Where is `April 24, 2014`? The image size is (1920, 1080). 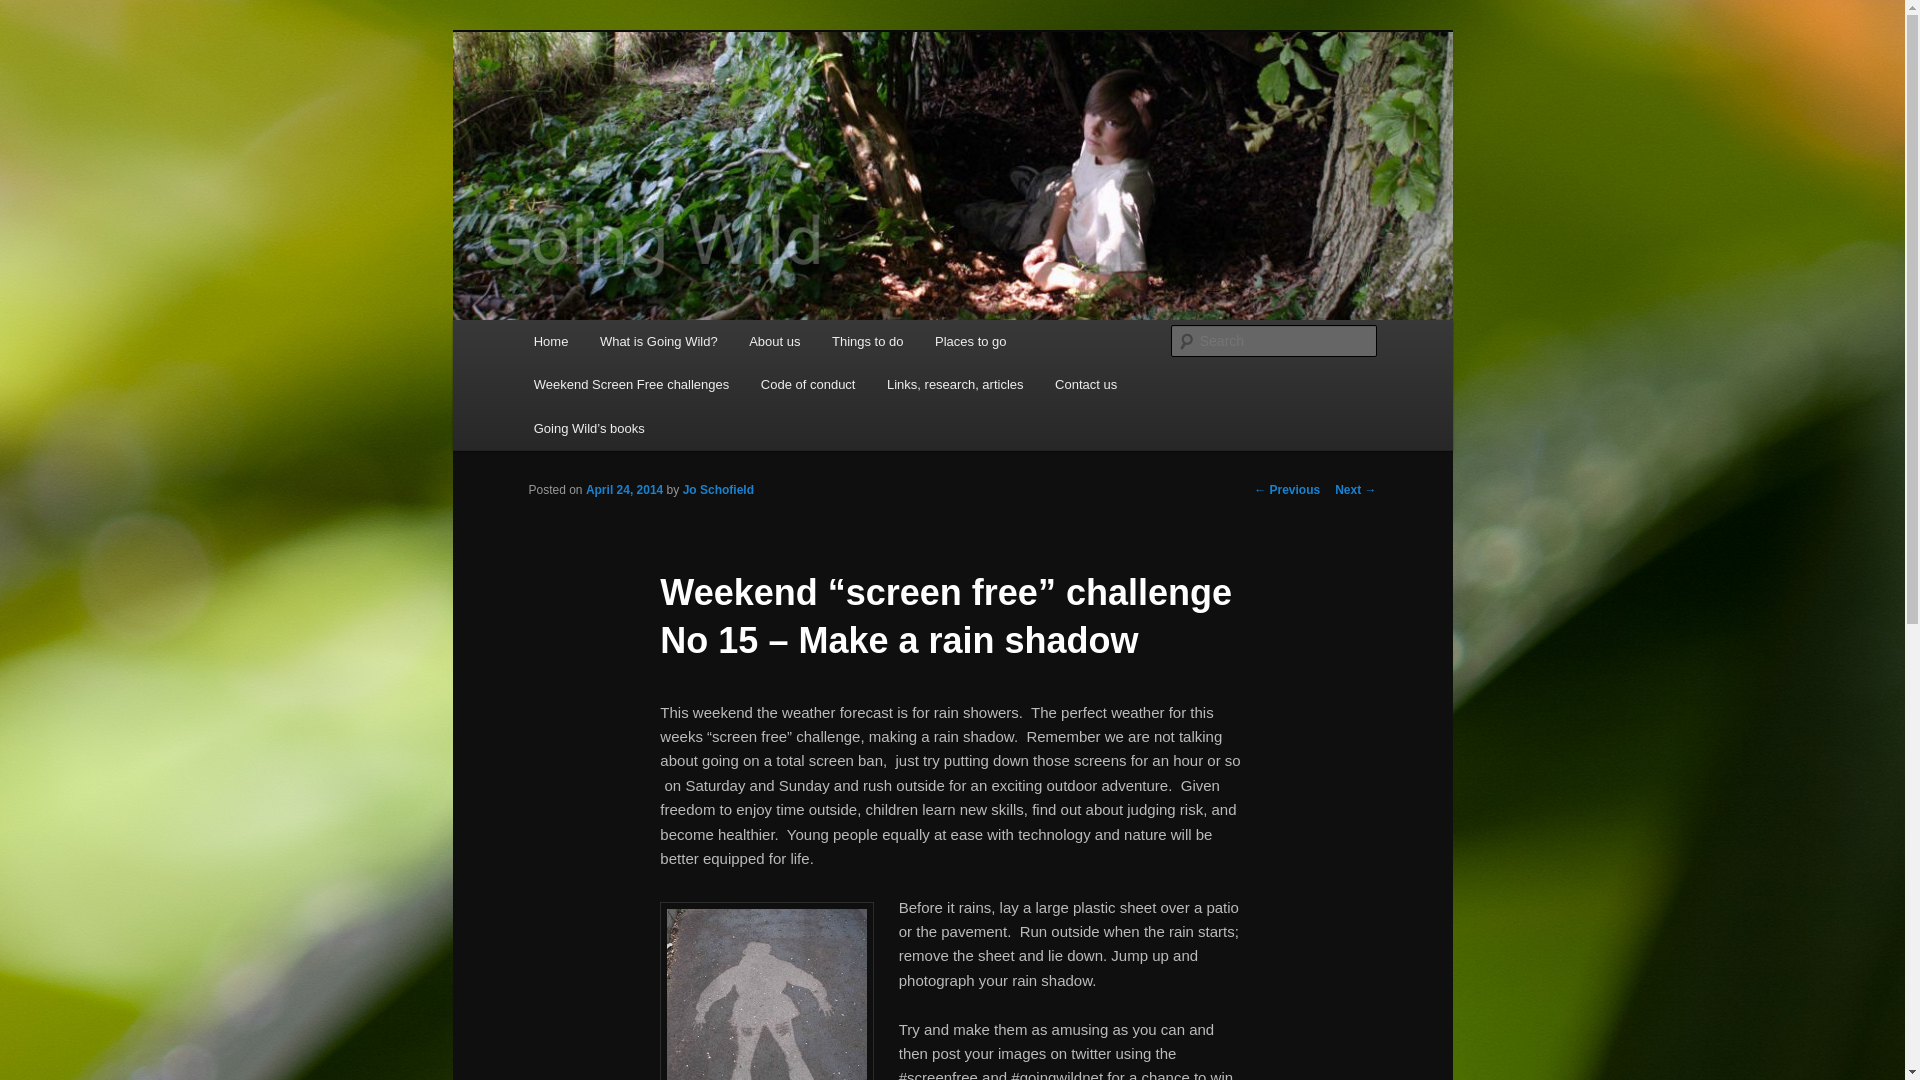
April 24, 2014 is located at coordinates (624, 489).